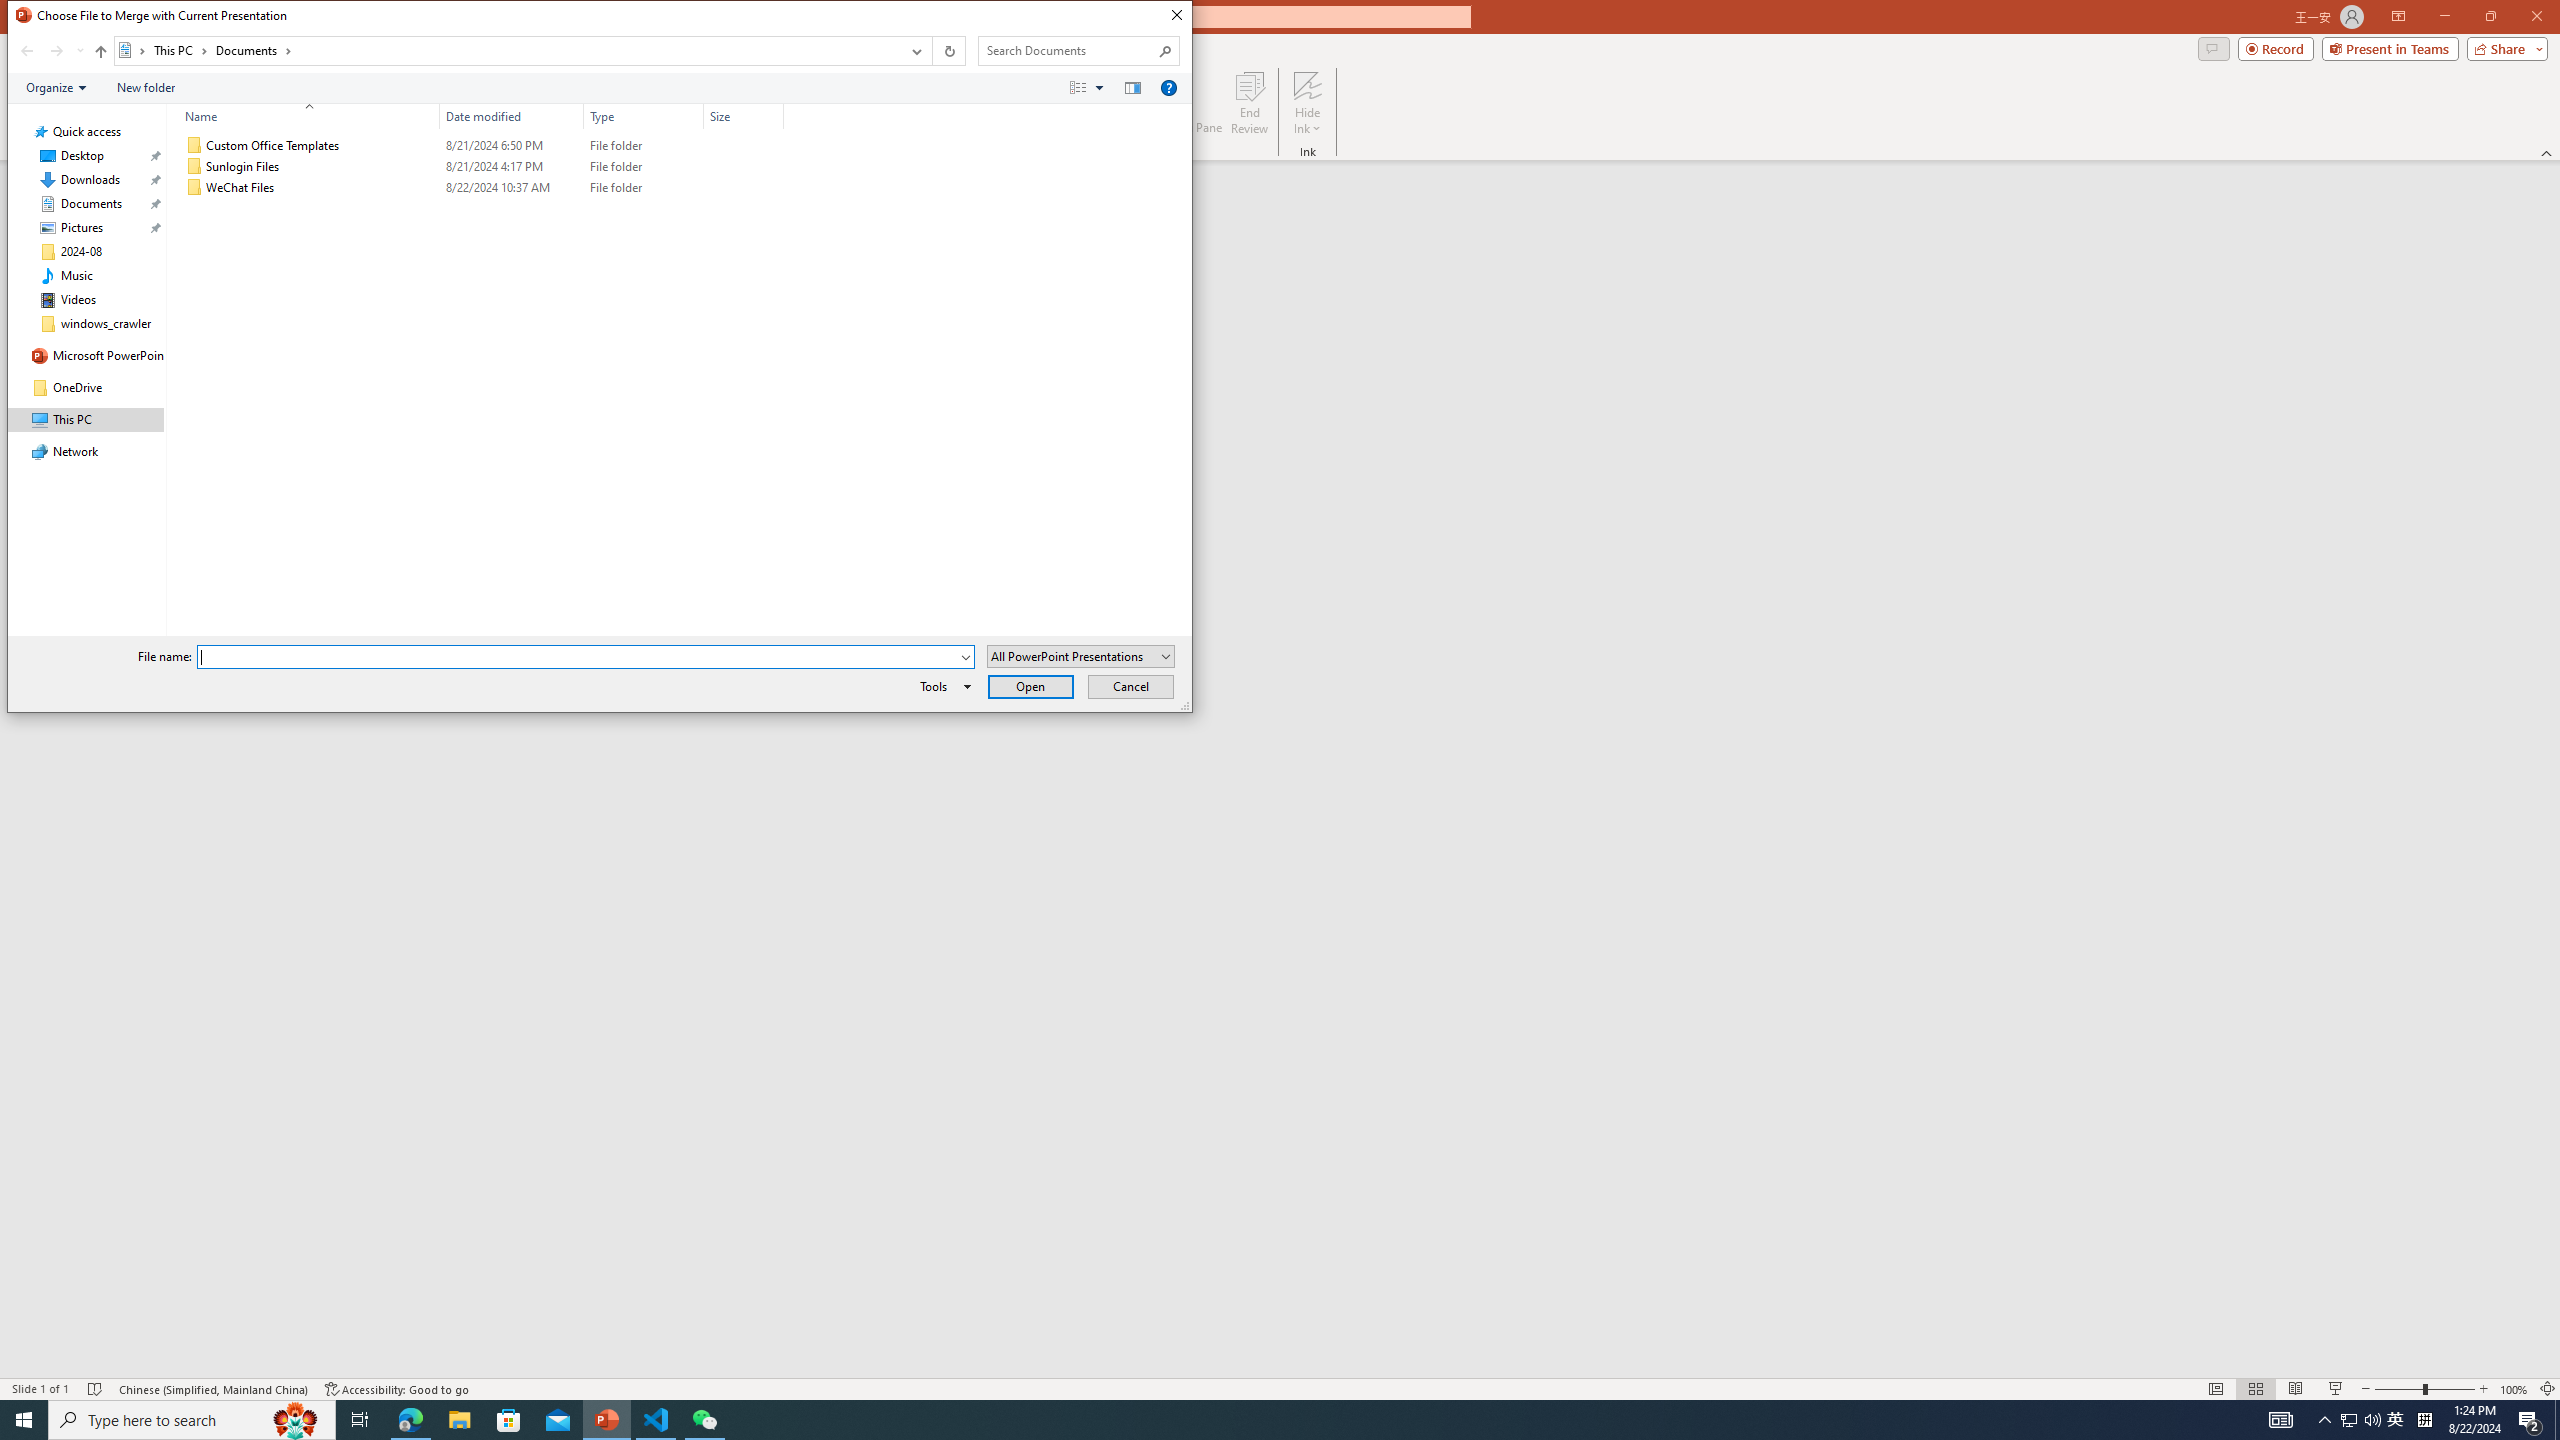 The width and height of the screenshot is (2560, 1440). Describe the element at coordinates (195, 188) in the screenshot. I see `Zoom In` at that location.